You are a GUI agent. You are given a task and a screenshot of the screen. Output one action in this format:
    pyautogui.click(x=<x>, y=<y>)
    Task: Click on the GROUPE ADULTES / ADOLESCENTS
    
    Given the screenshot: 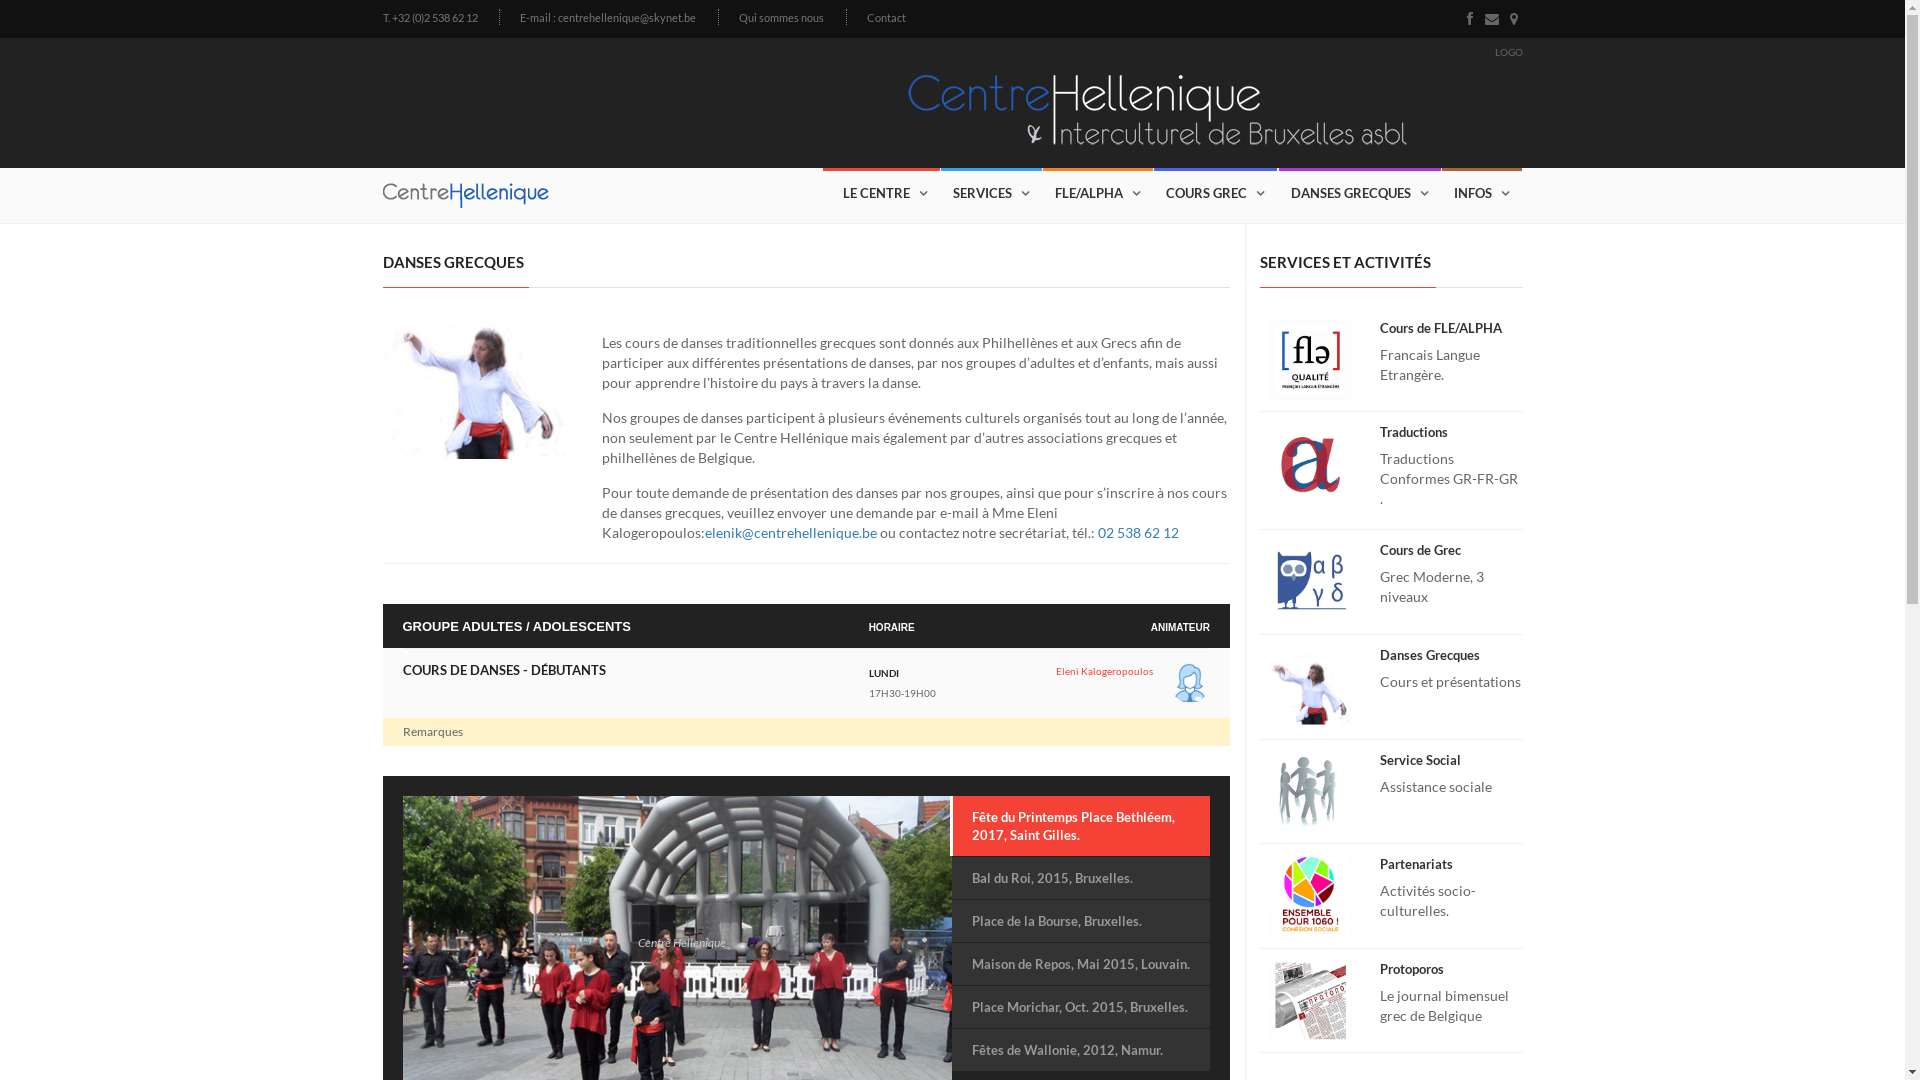 What is the action you would take?
    pyautogui.click(x=516, y=628)
    